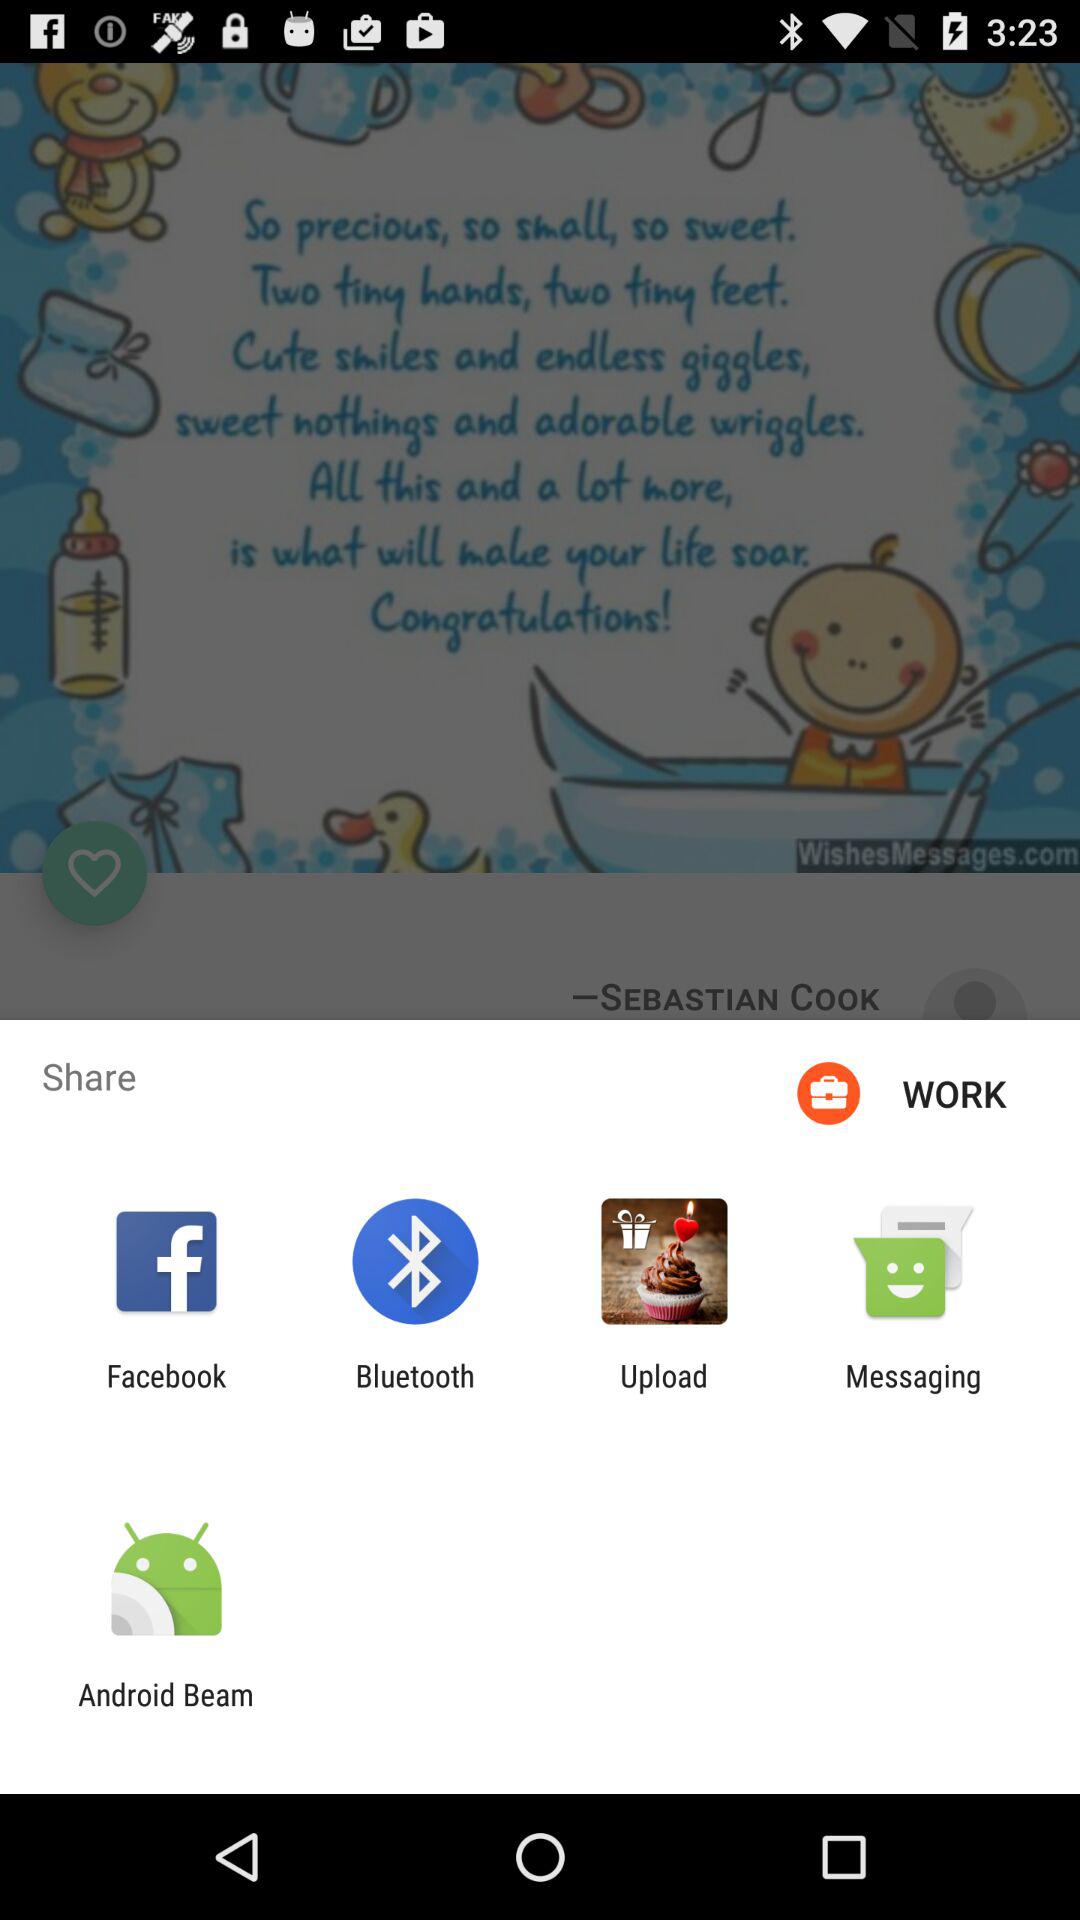  Describe the element at coordinates (414, 1393) in the screenshot. I see `open the app next to the facebook item` at that location.